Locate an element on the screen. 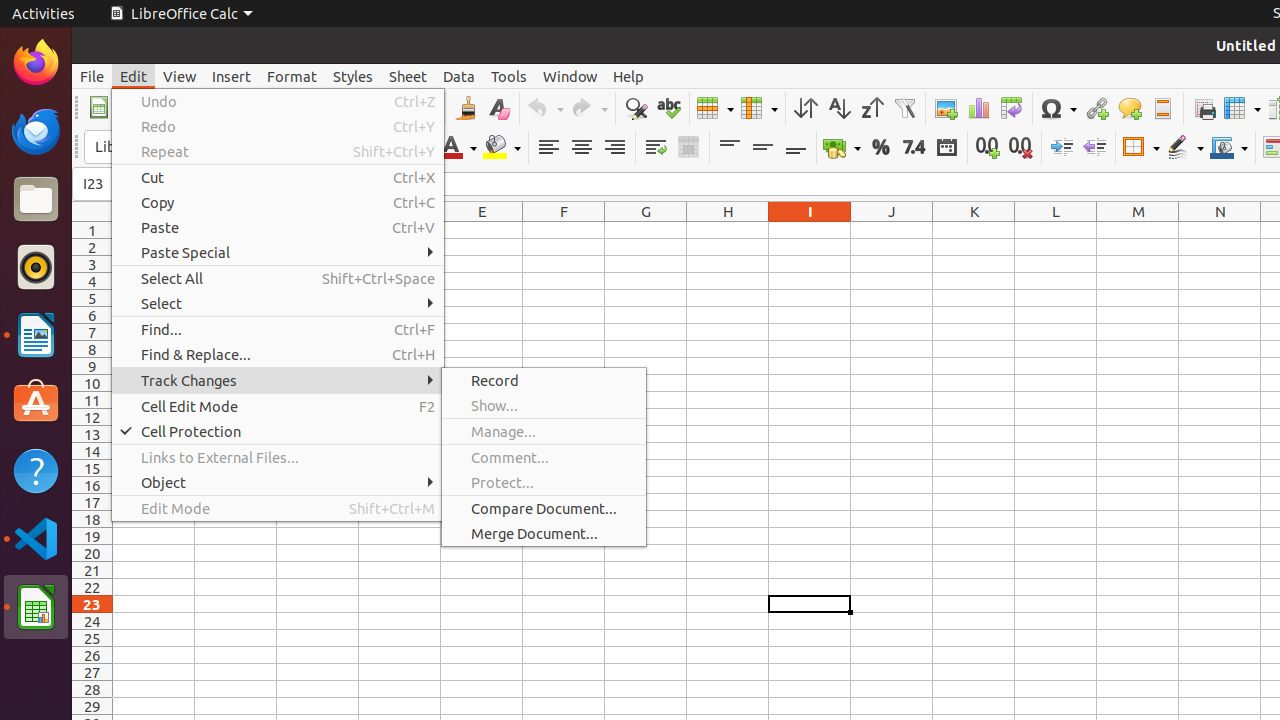  Border Style is located at coordinates (1185, 148).